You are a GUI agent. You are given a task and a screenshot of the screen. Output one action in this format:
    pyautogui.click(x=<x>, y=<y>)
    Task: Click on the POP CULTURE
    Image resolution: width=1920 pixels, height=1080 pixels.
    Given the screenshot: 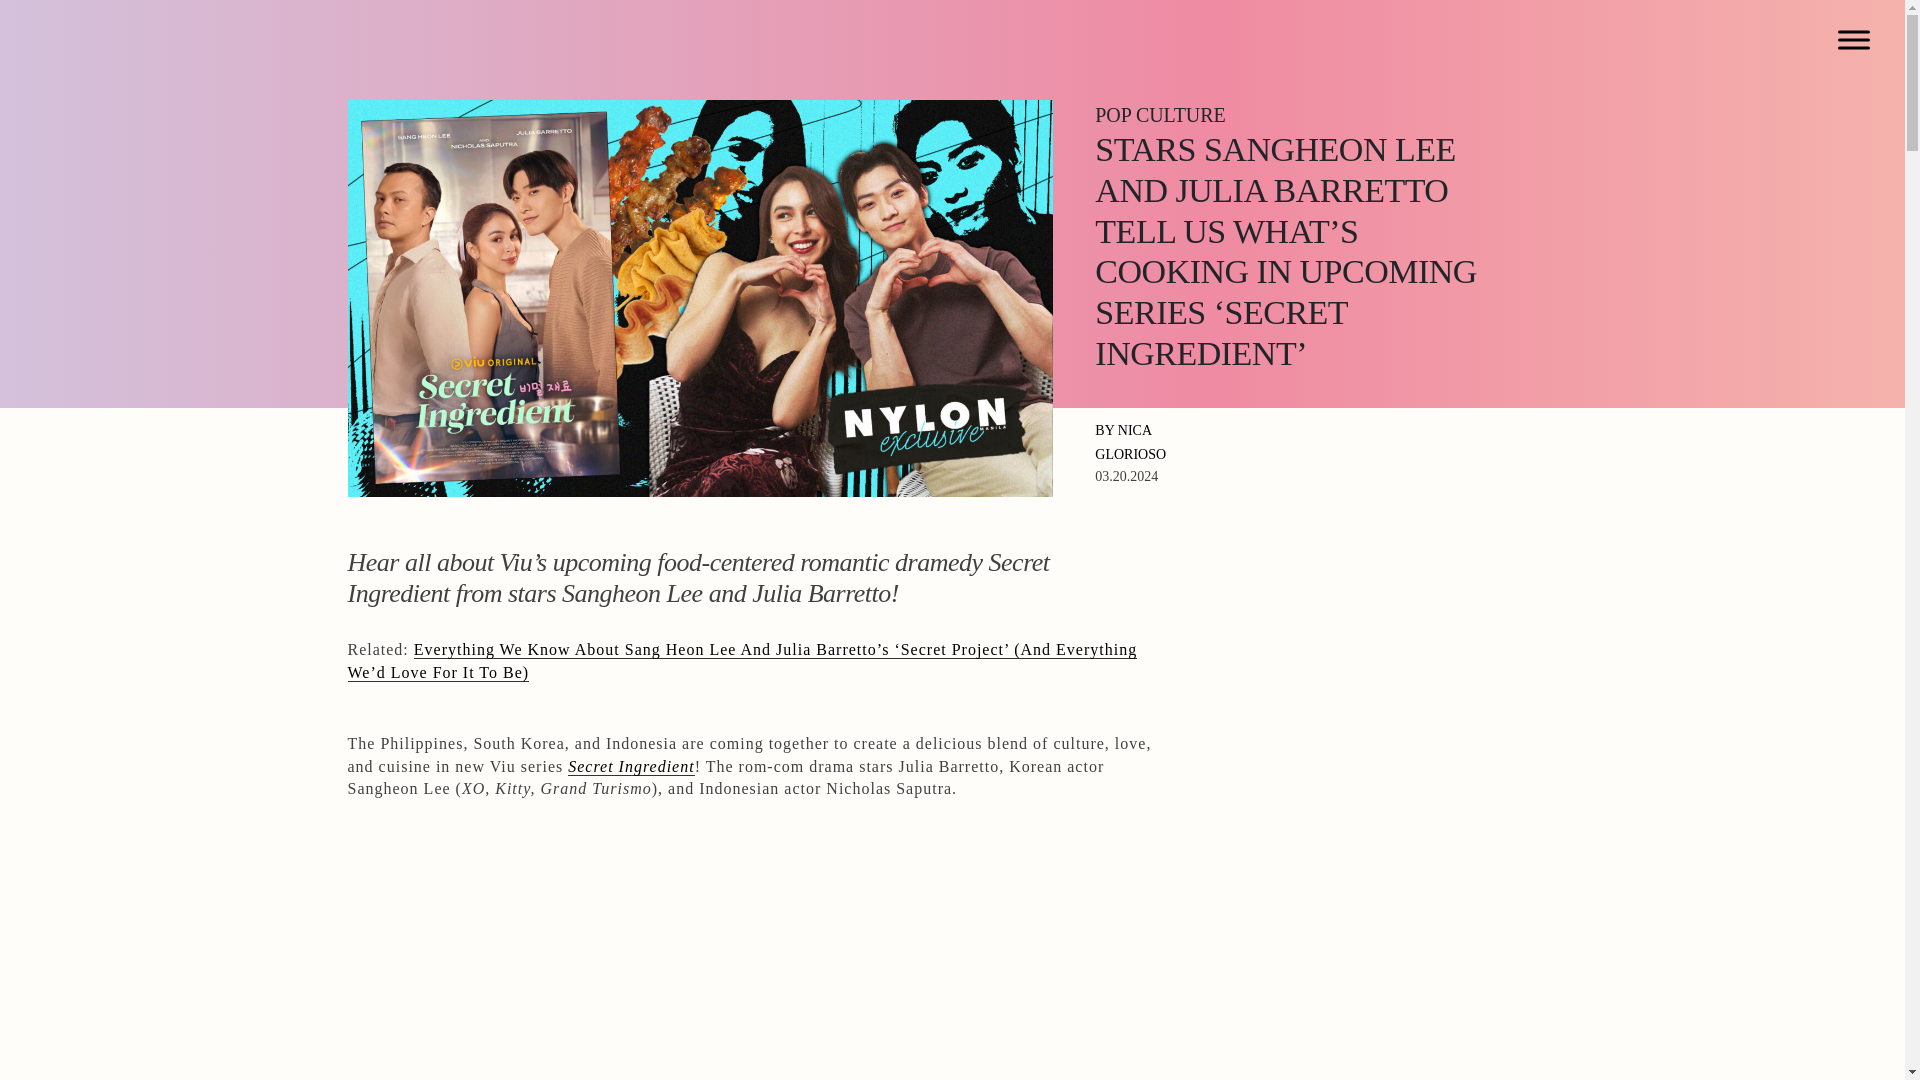 What is the action you would take?
    pyautogui.click(x=1159, y=116)
    